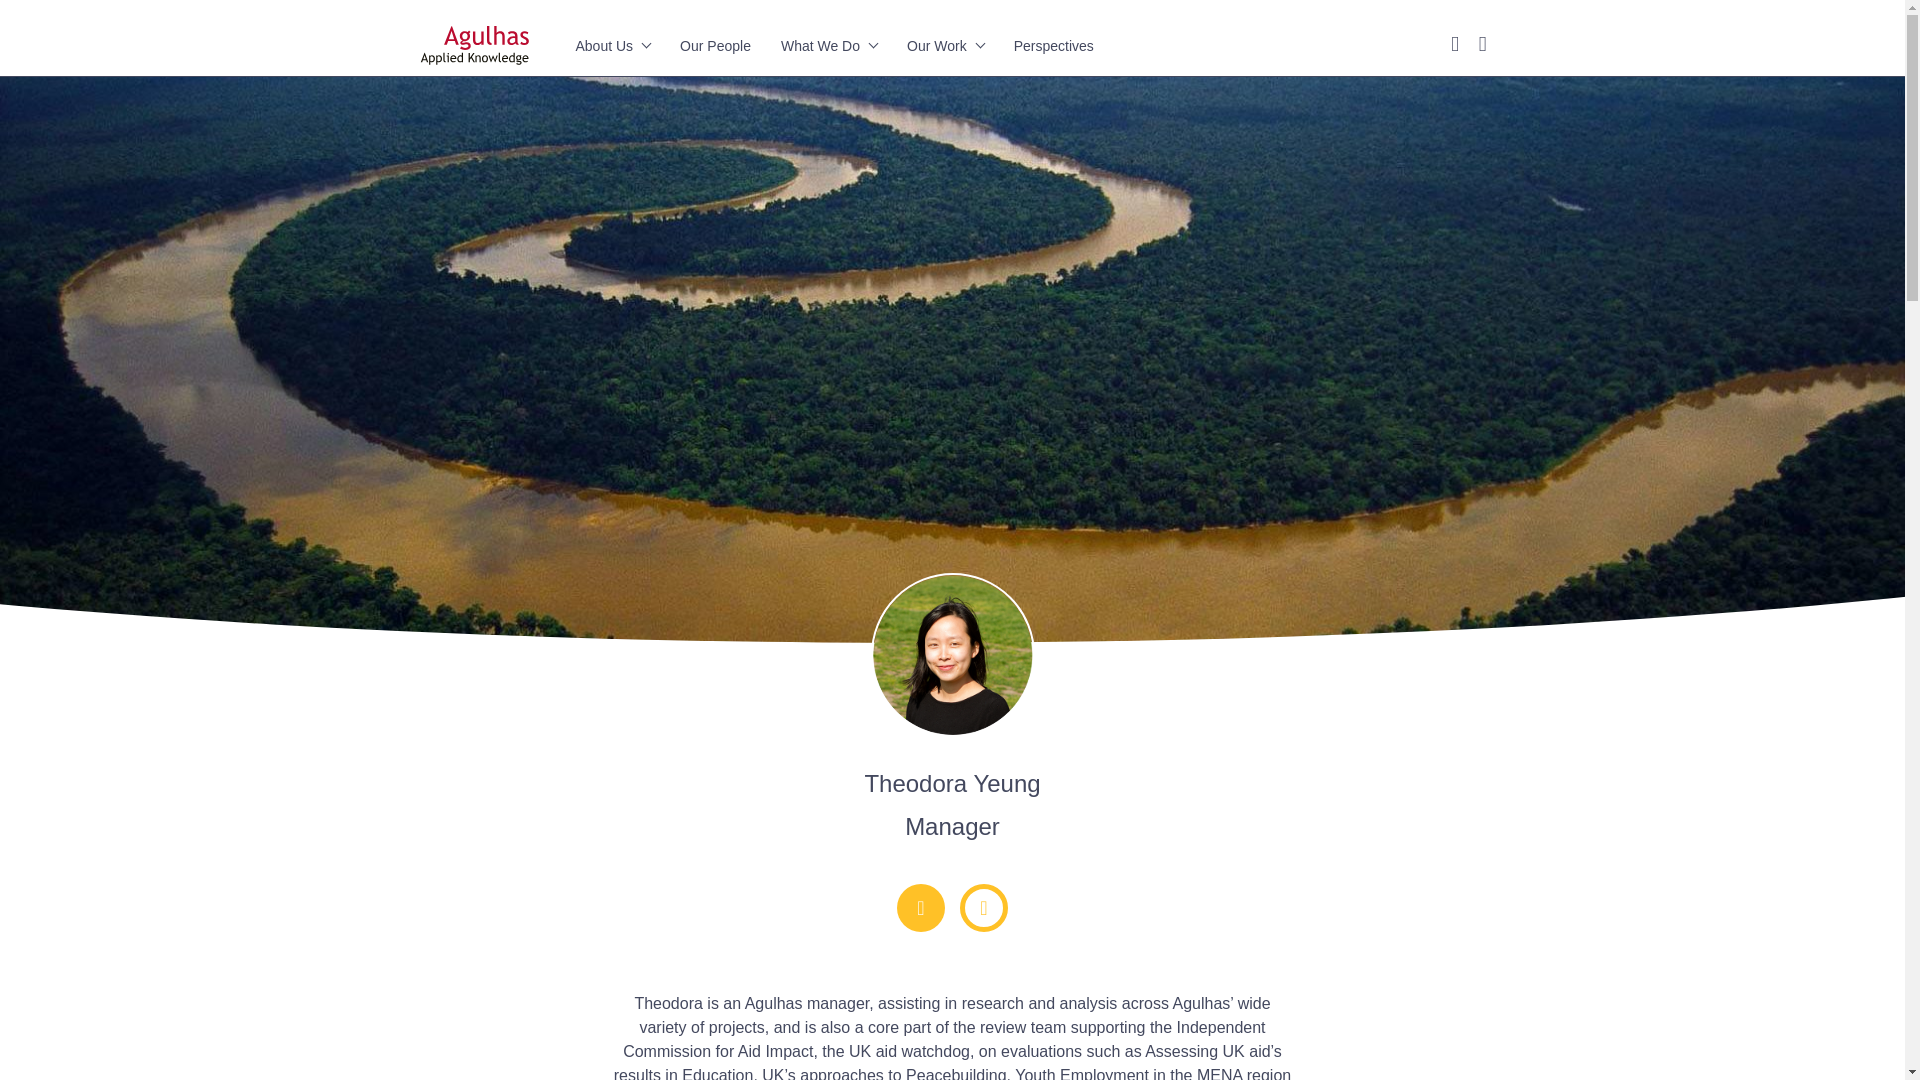  I want to click on Our Work, so click(944, 46).